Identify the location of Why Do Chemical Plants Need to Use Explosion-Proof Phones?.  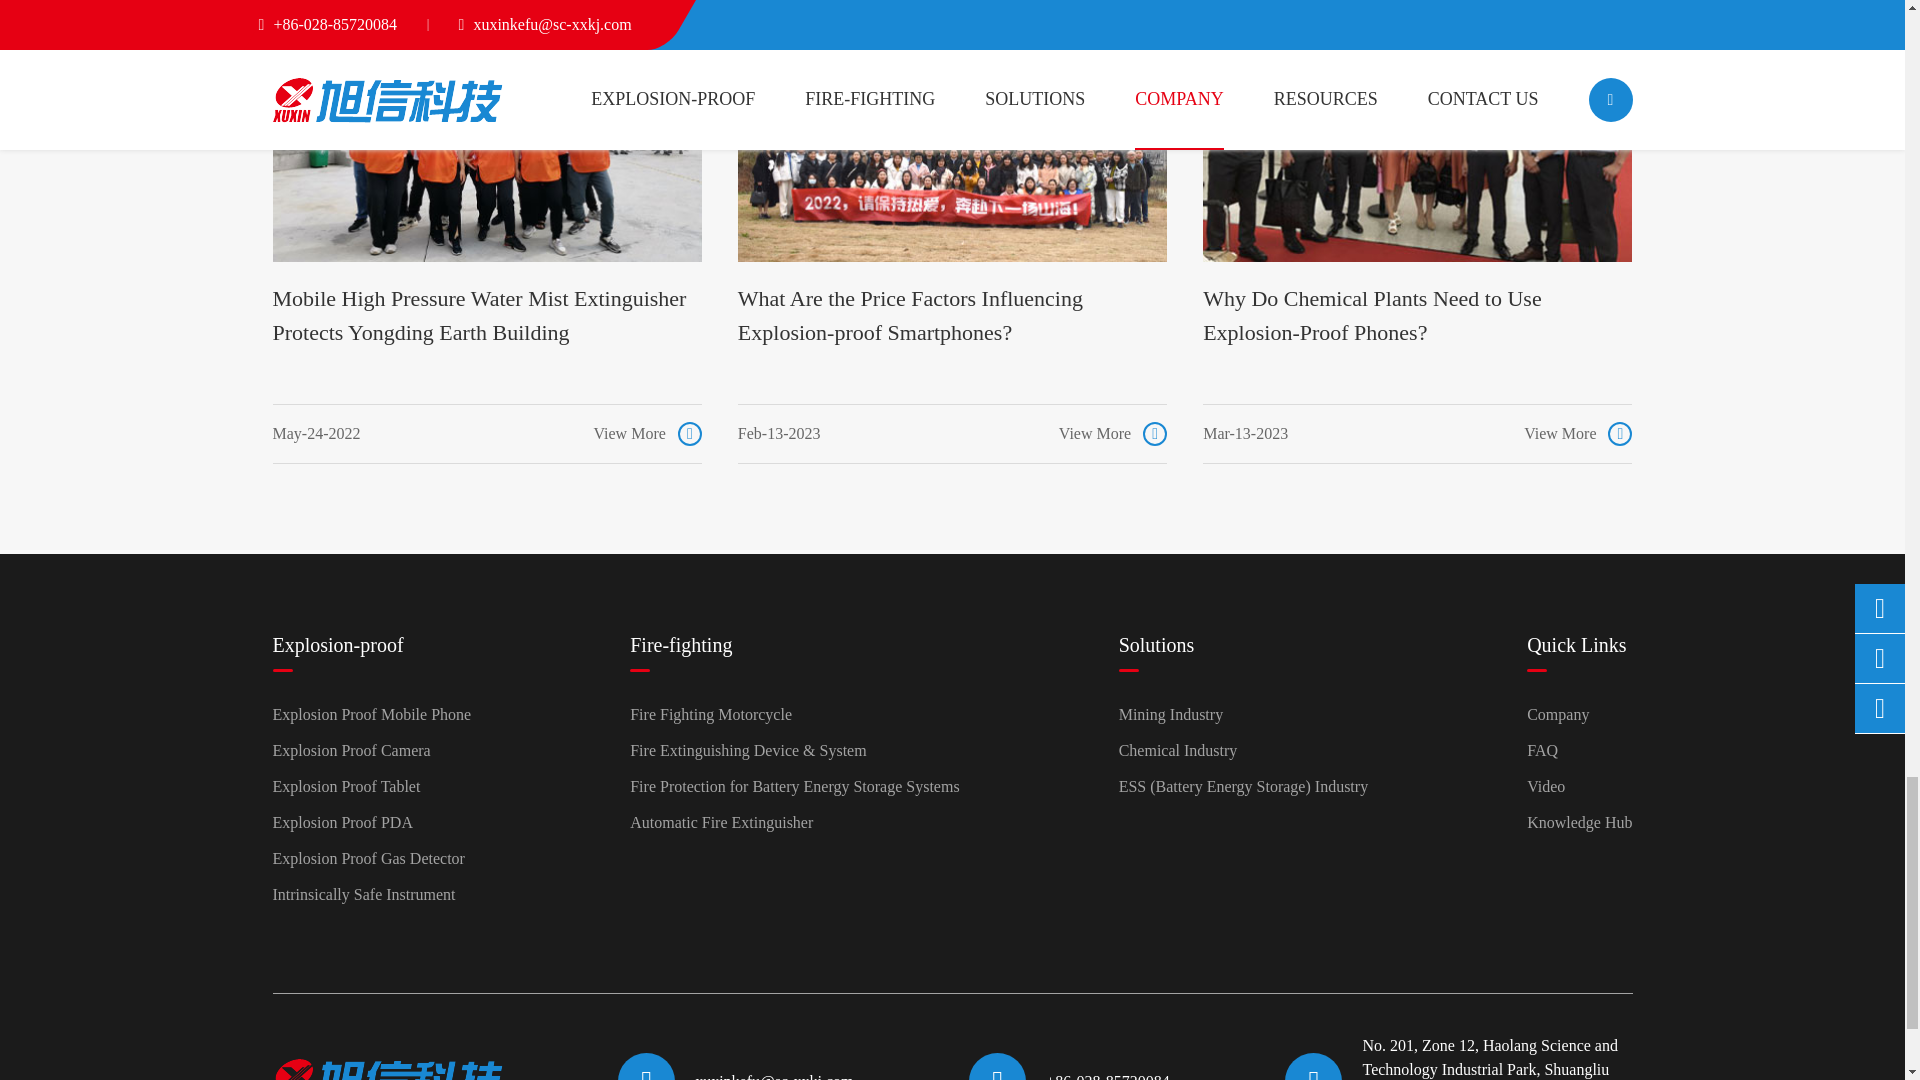
(1418, 131).